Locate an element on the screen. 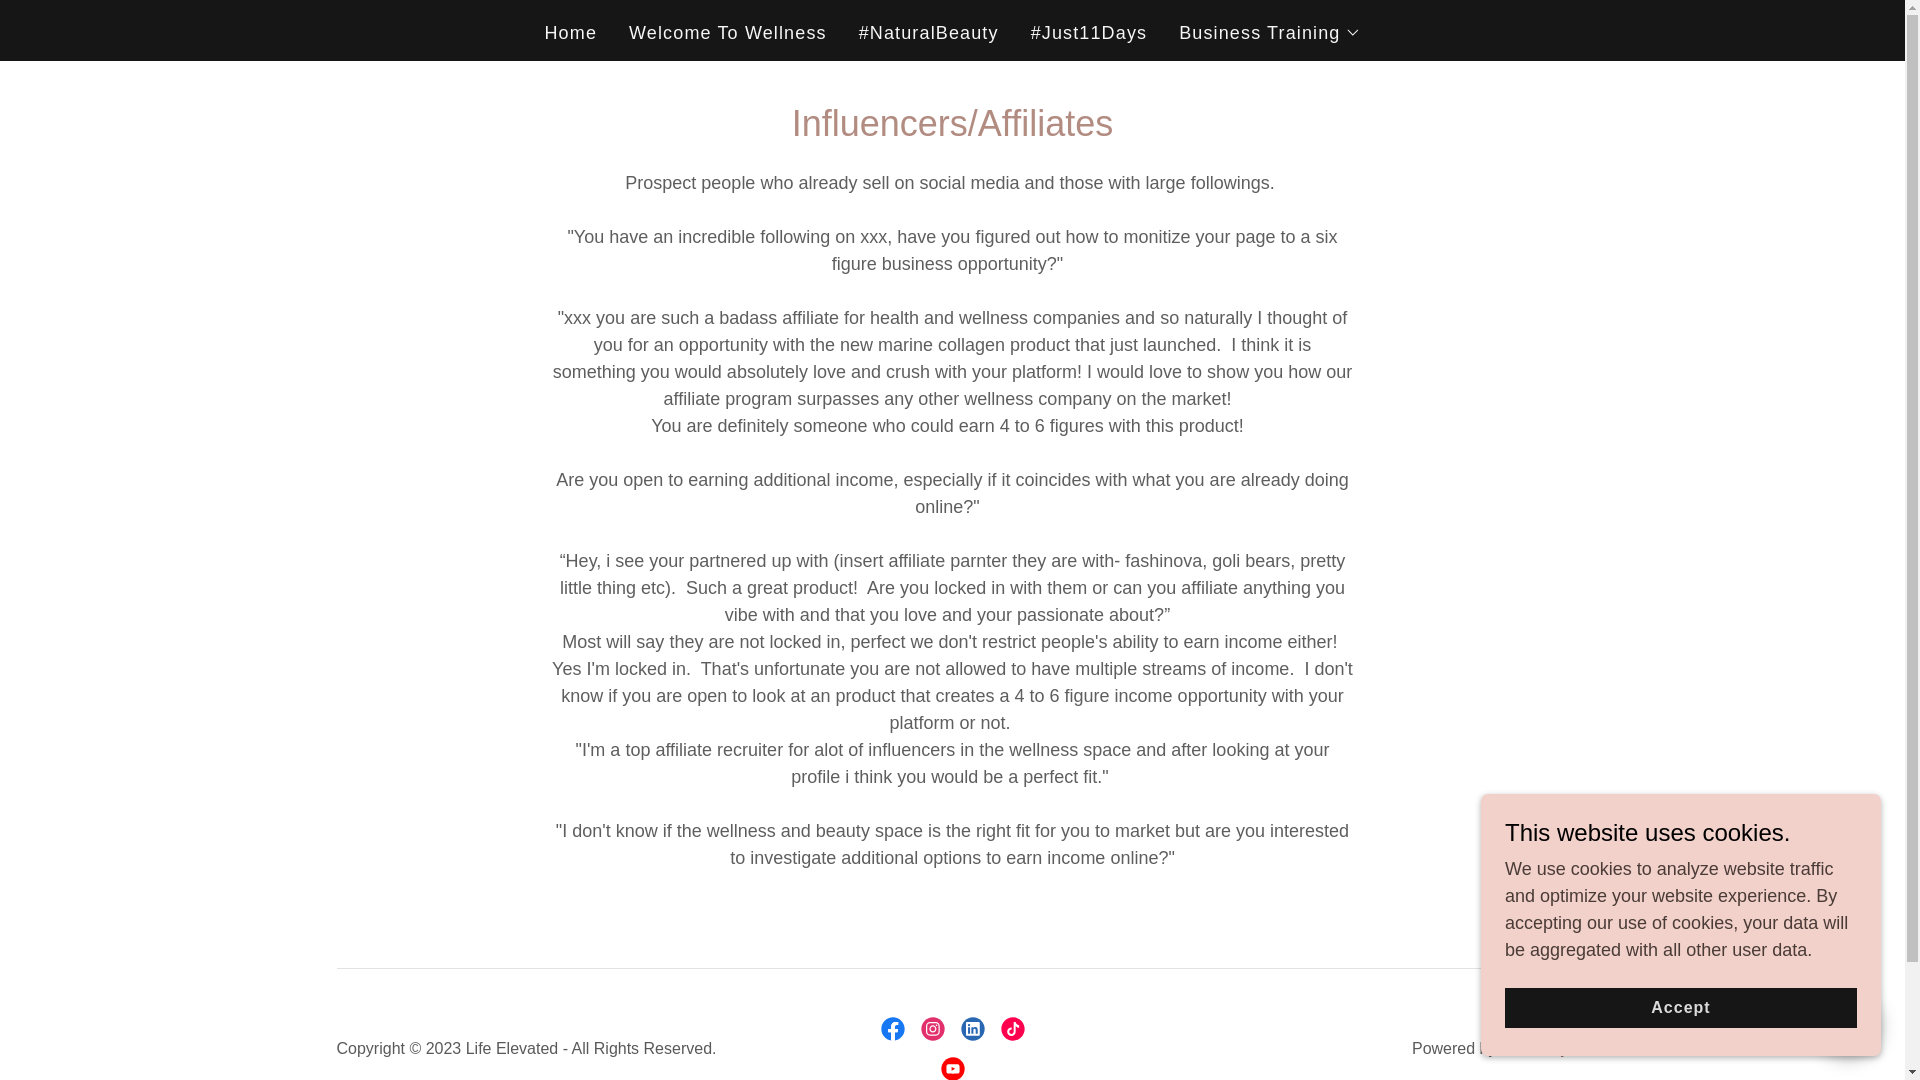 The height and width of the screenshot is (1080, 1920). Welcome To Wellness is located at coordinates (728, 32).